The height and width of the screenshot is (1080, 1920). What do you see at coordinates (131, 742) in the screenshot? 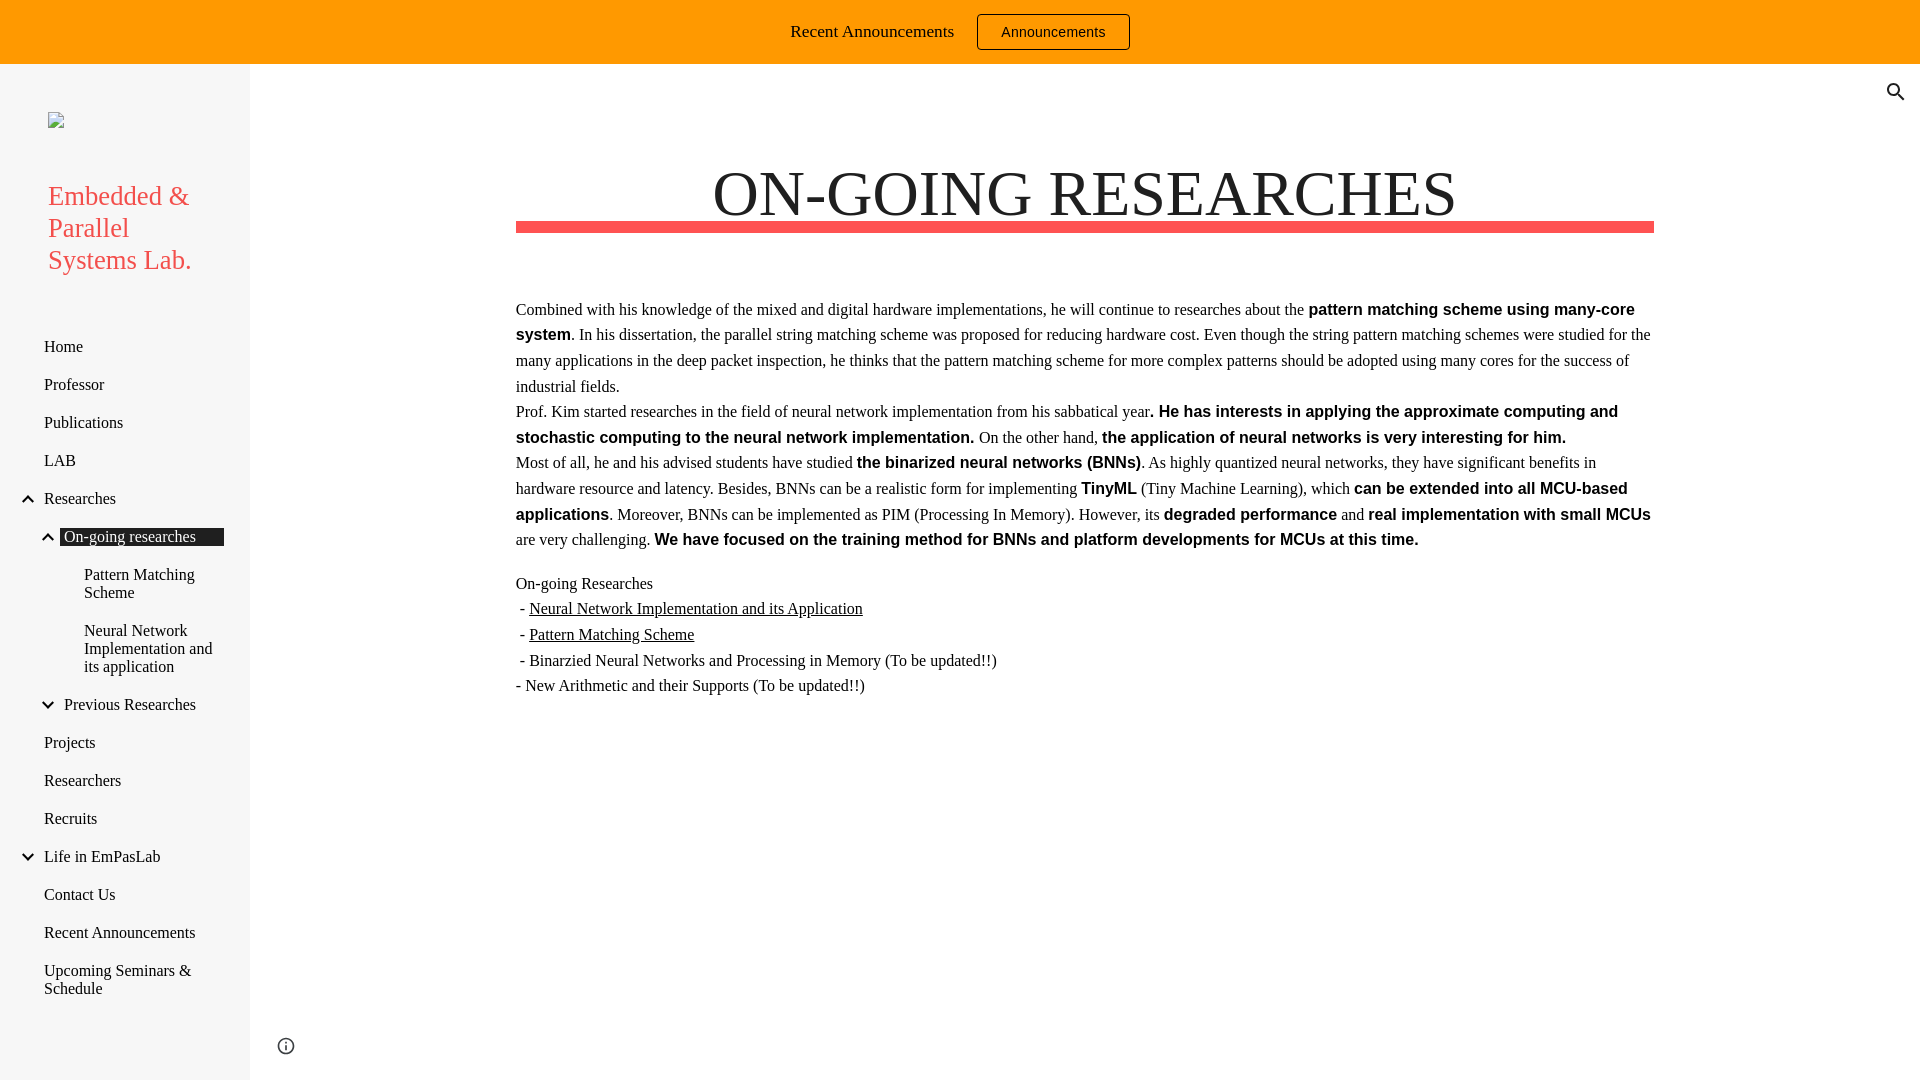
I see `Projects` at bounding box center [131, 742].